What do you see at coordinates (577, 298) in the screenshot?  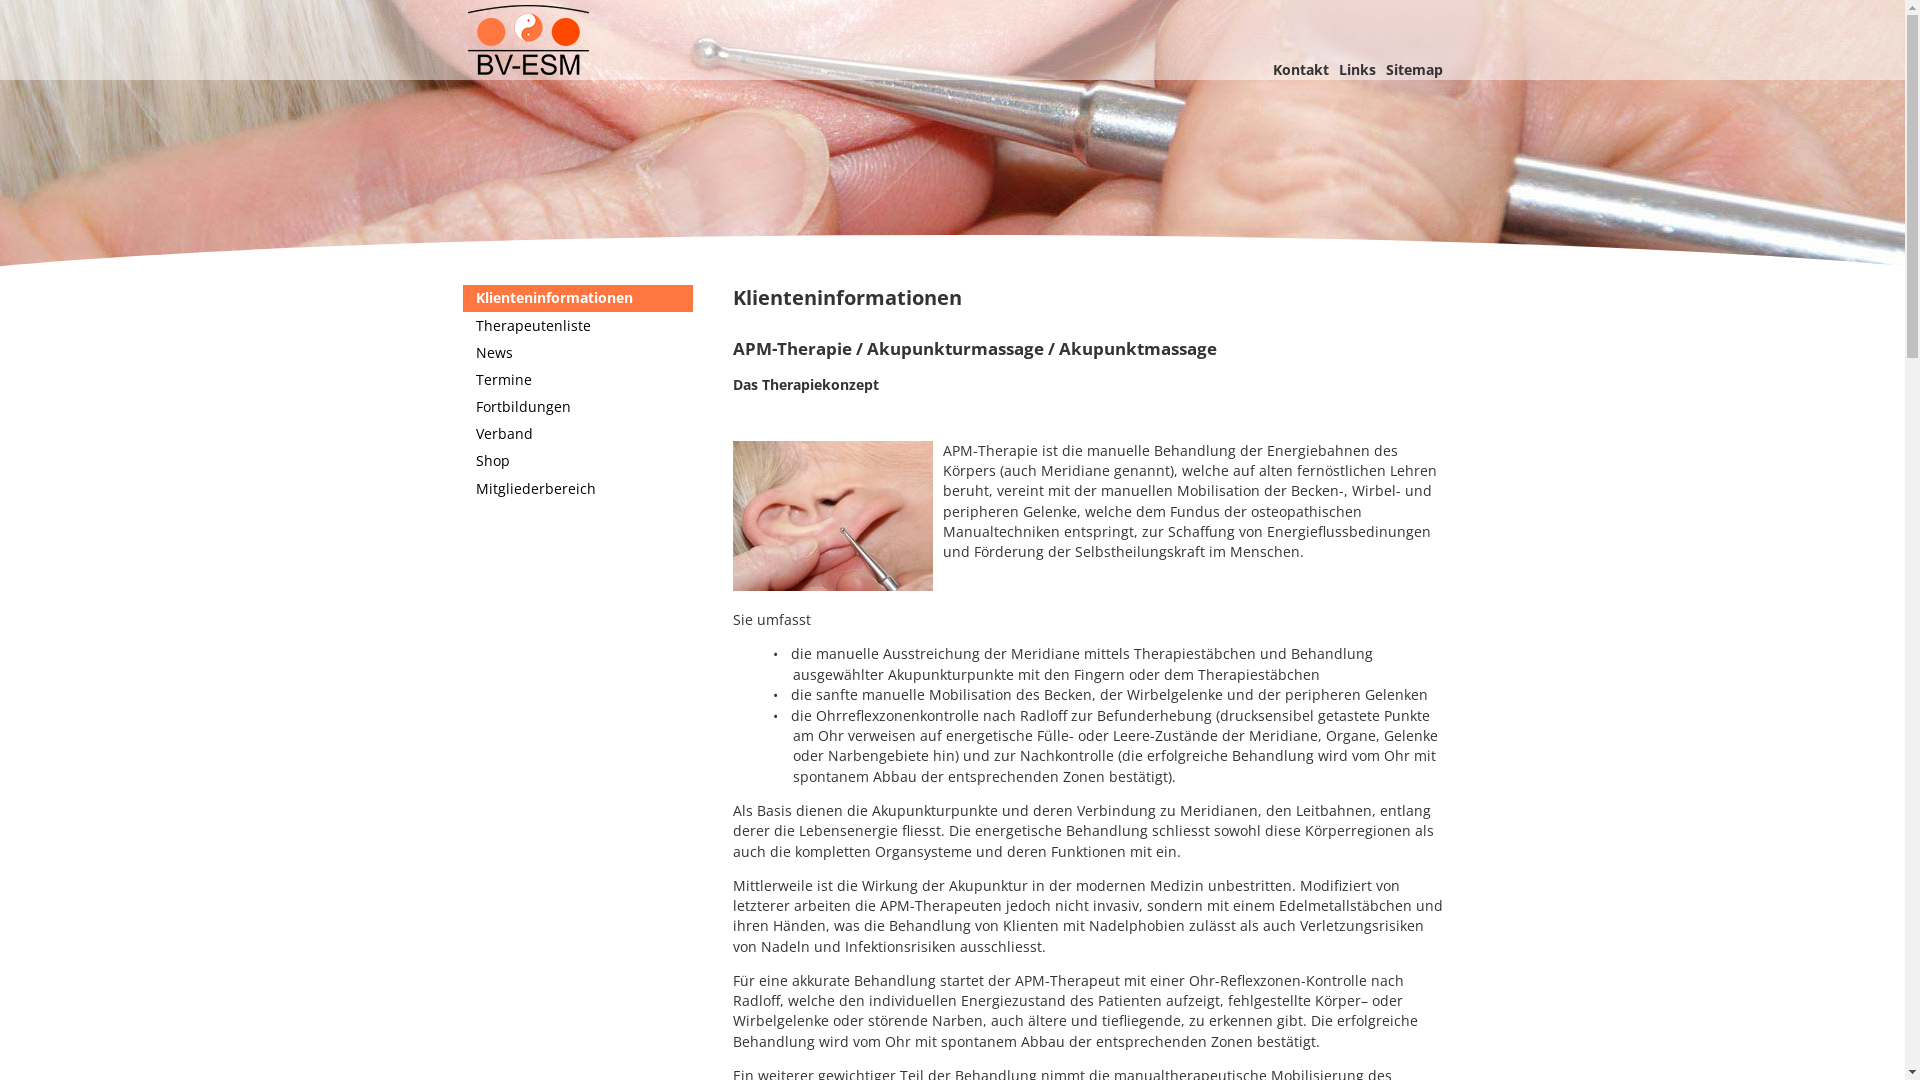 I see `Klienteninformationen` at bounding box center [577, 298].